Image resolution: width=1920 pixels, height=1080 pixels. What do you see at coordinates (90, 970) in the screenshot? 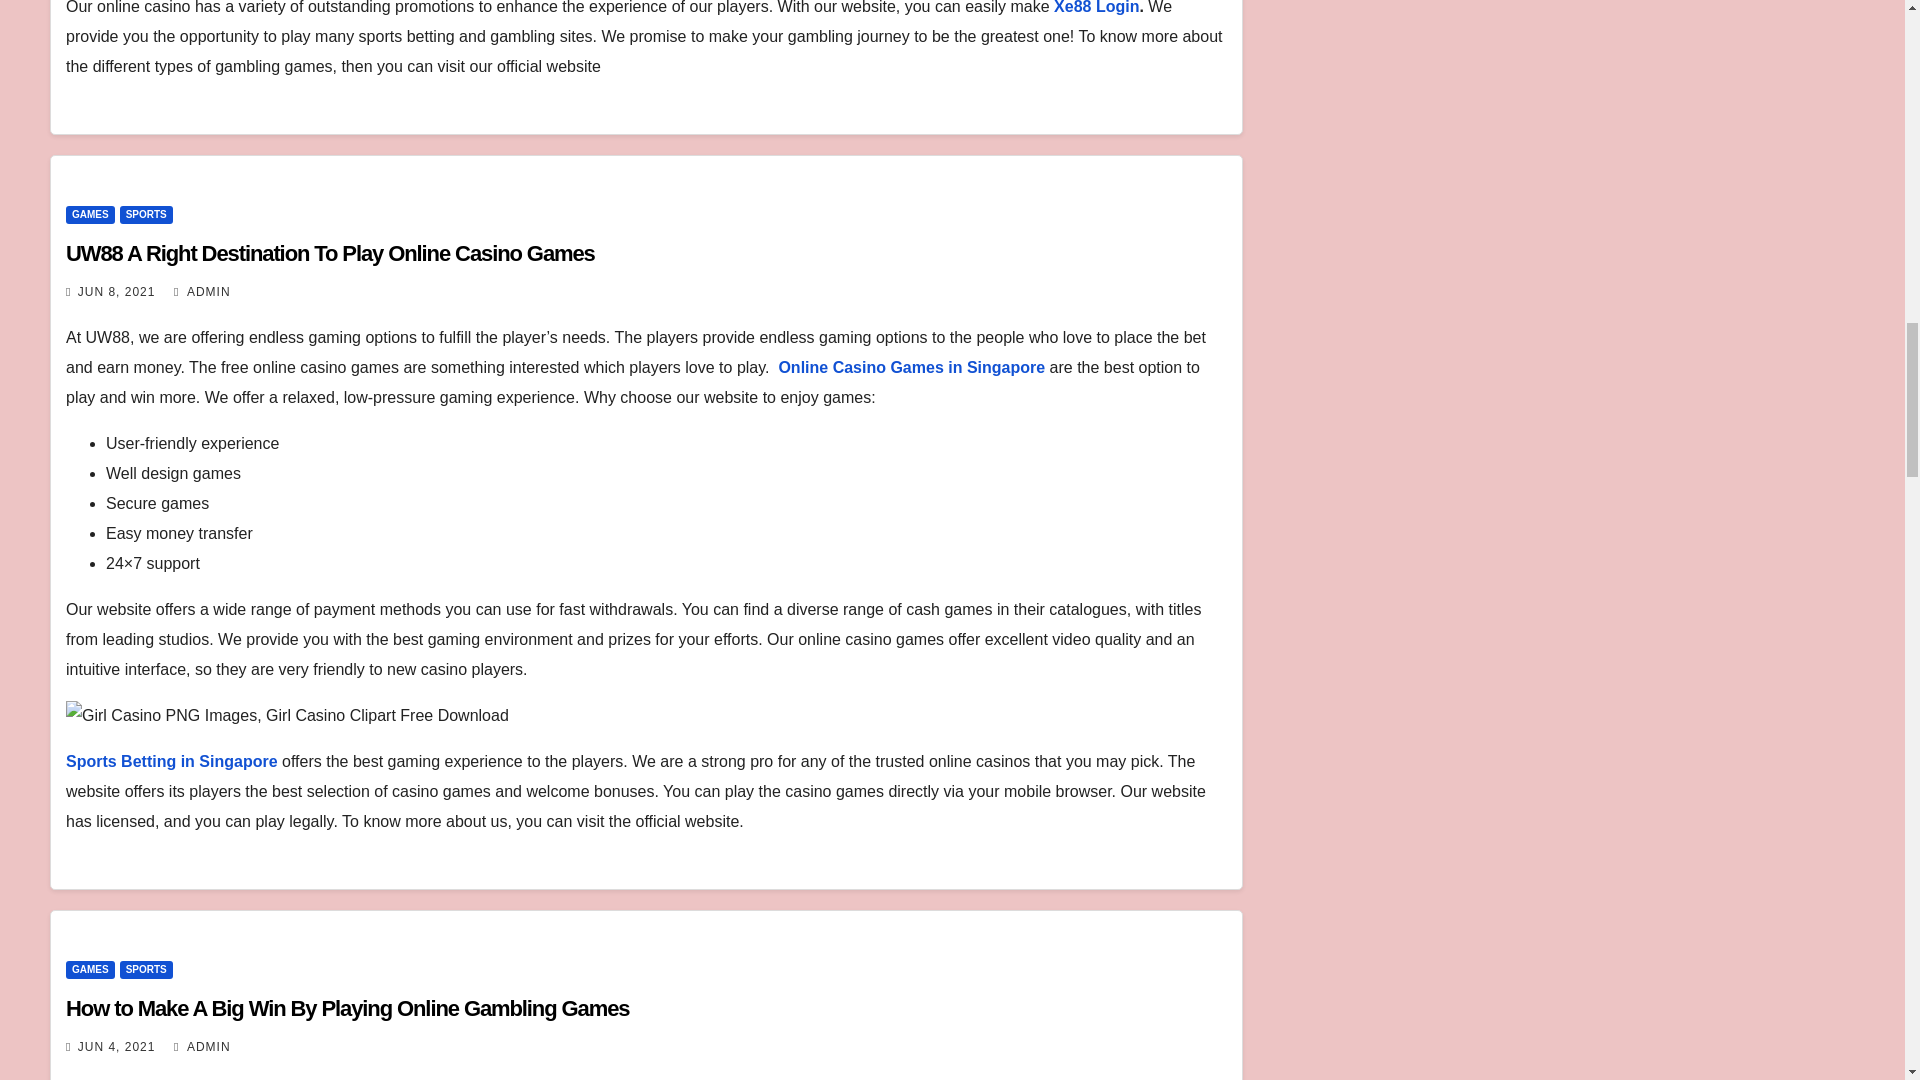
I see `GAMES` at bounding box center [90, 970].